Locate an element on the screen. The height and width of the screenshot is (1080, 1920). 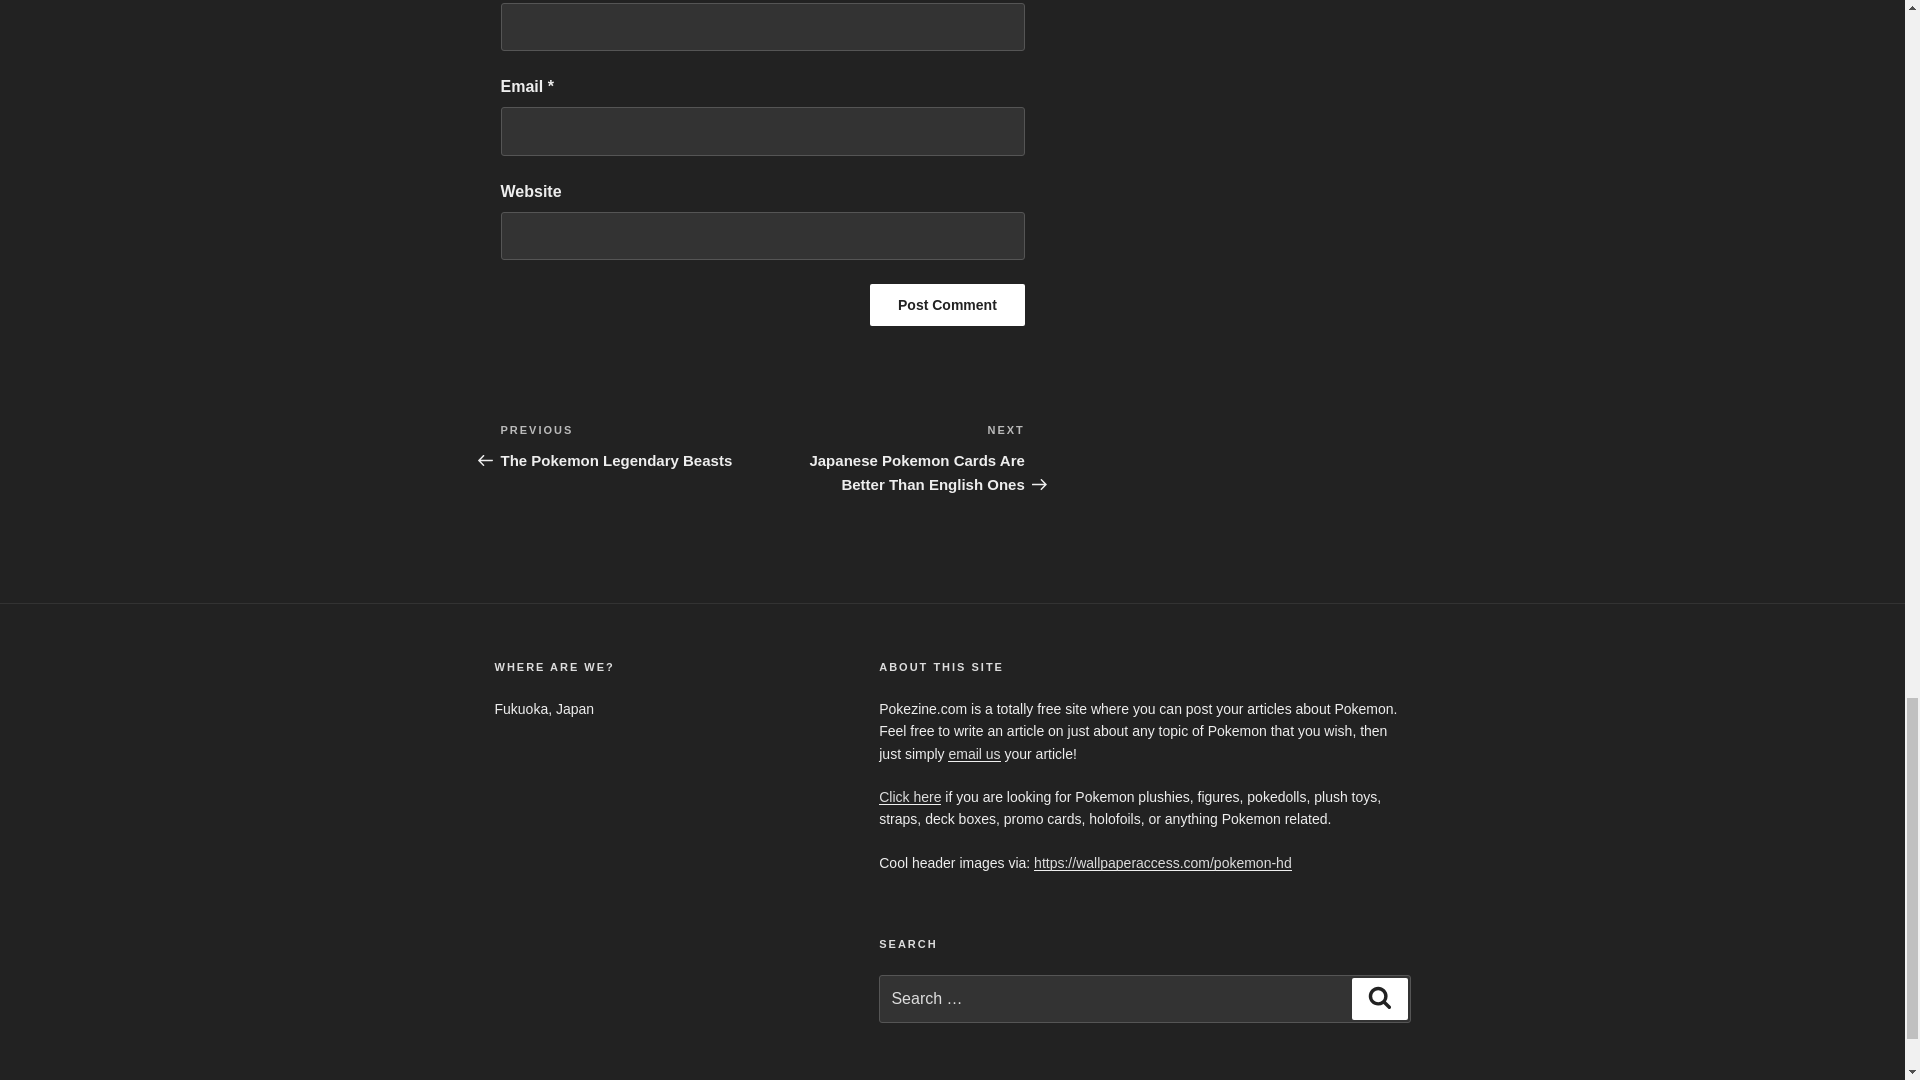
Click here is located at coordinates (947, 305).